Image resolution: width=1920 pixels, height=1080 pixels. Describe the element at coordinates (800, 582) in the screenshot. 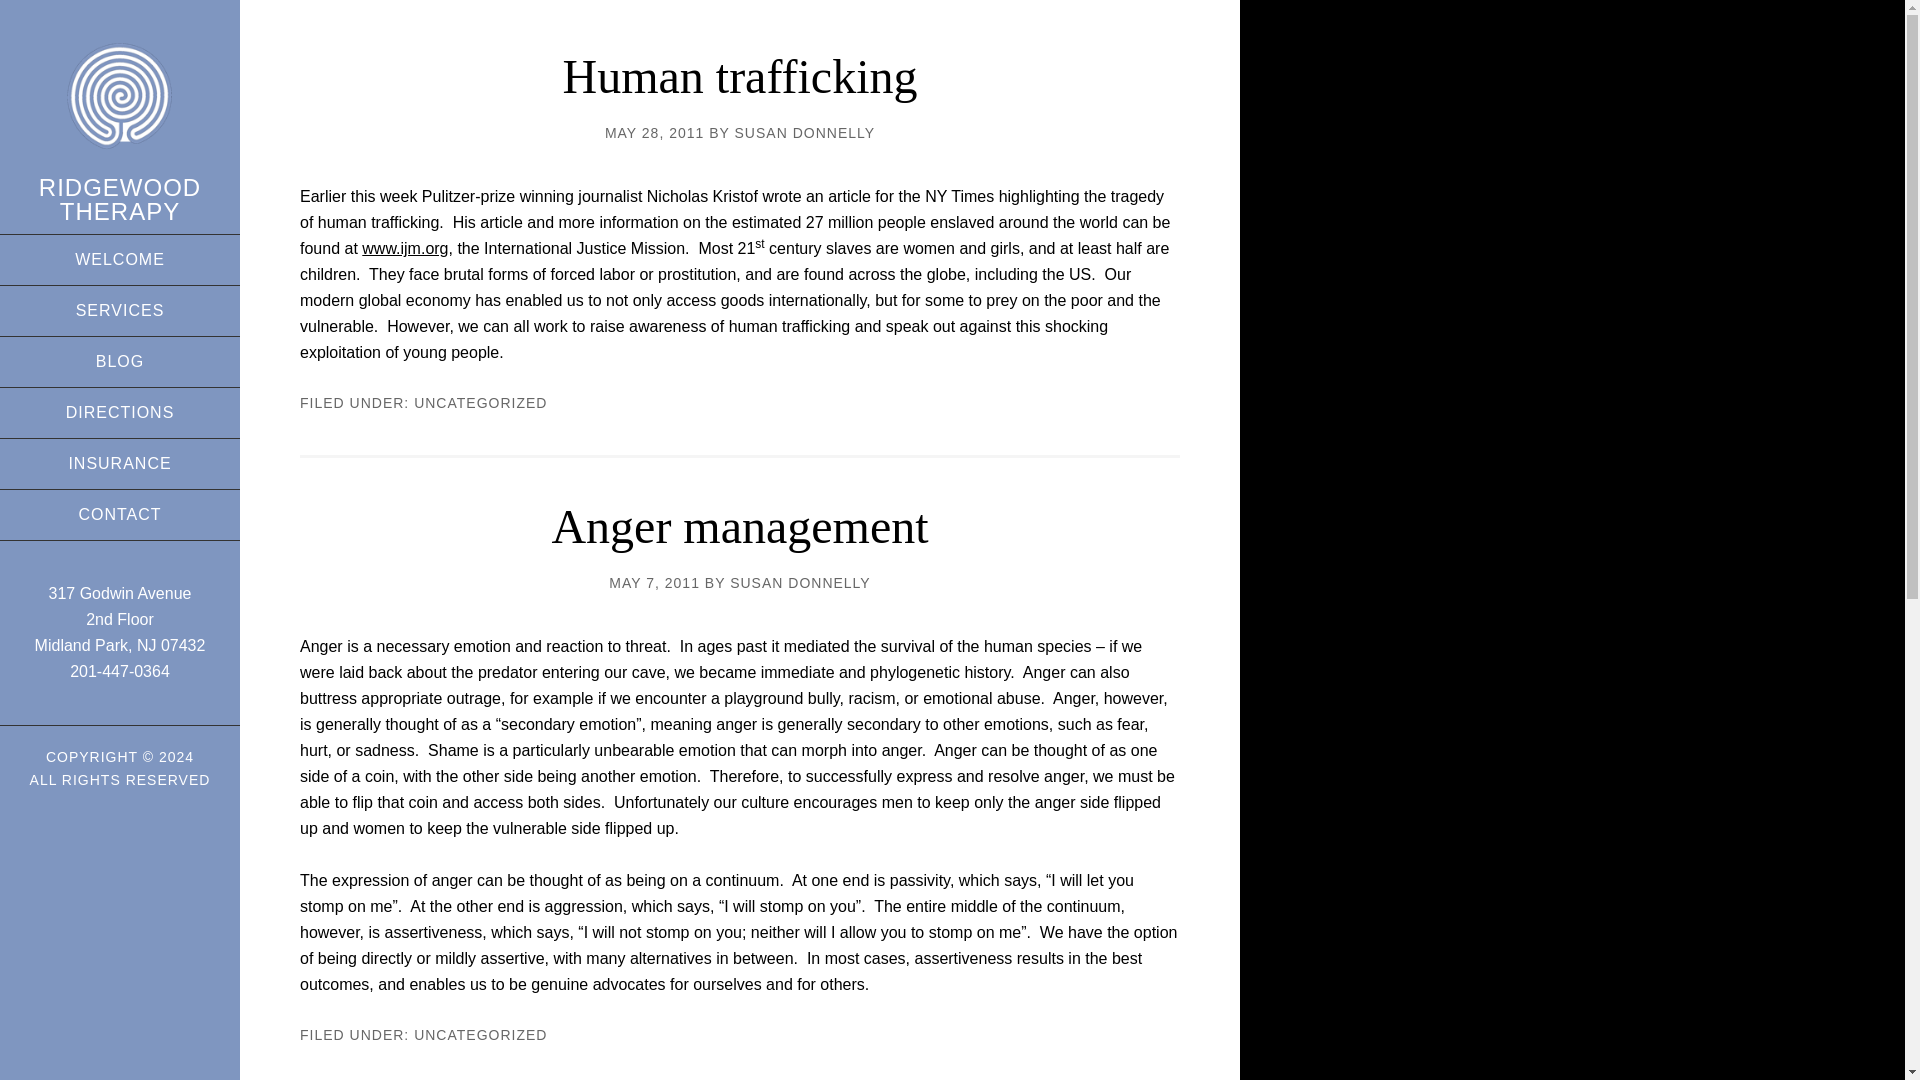

I see `SUSAN DONNELLY` at that location.